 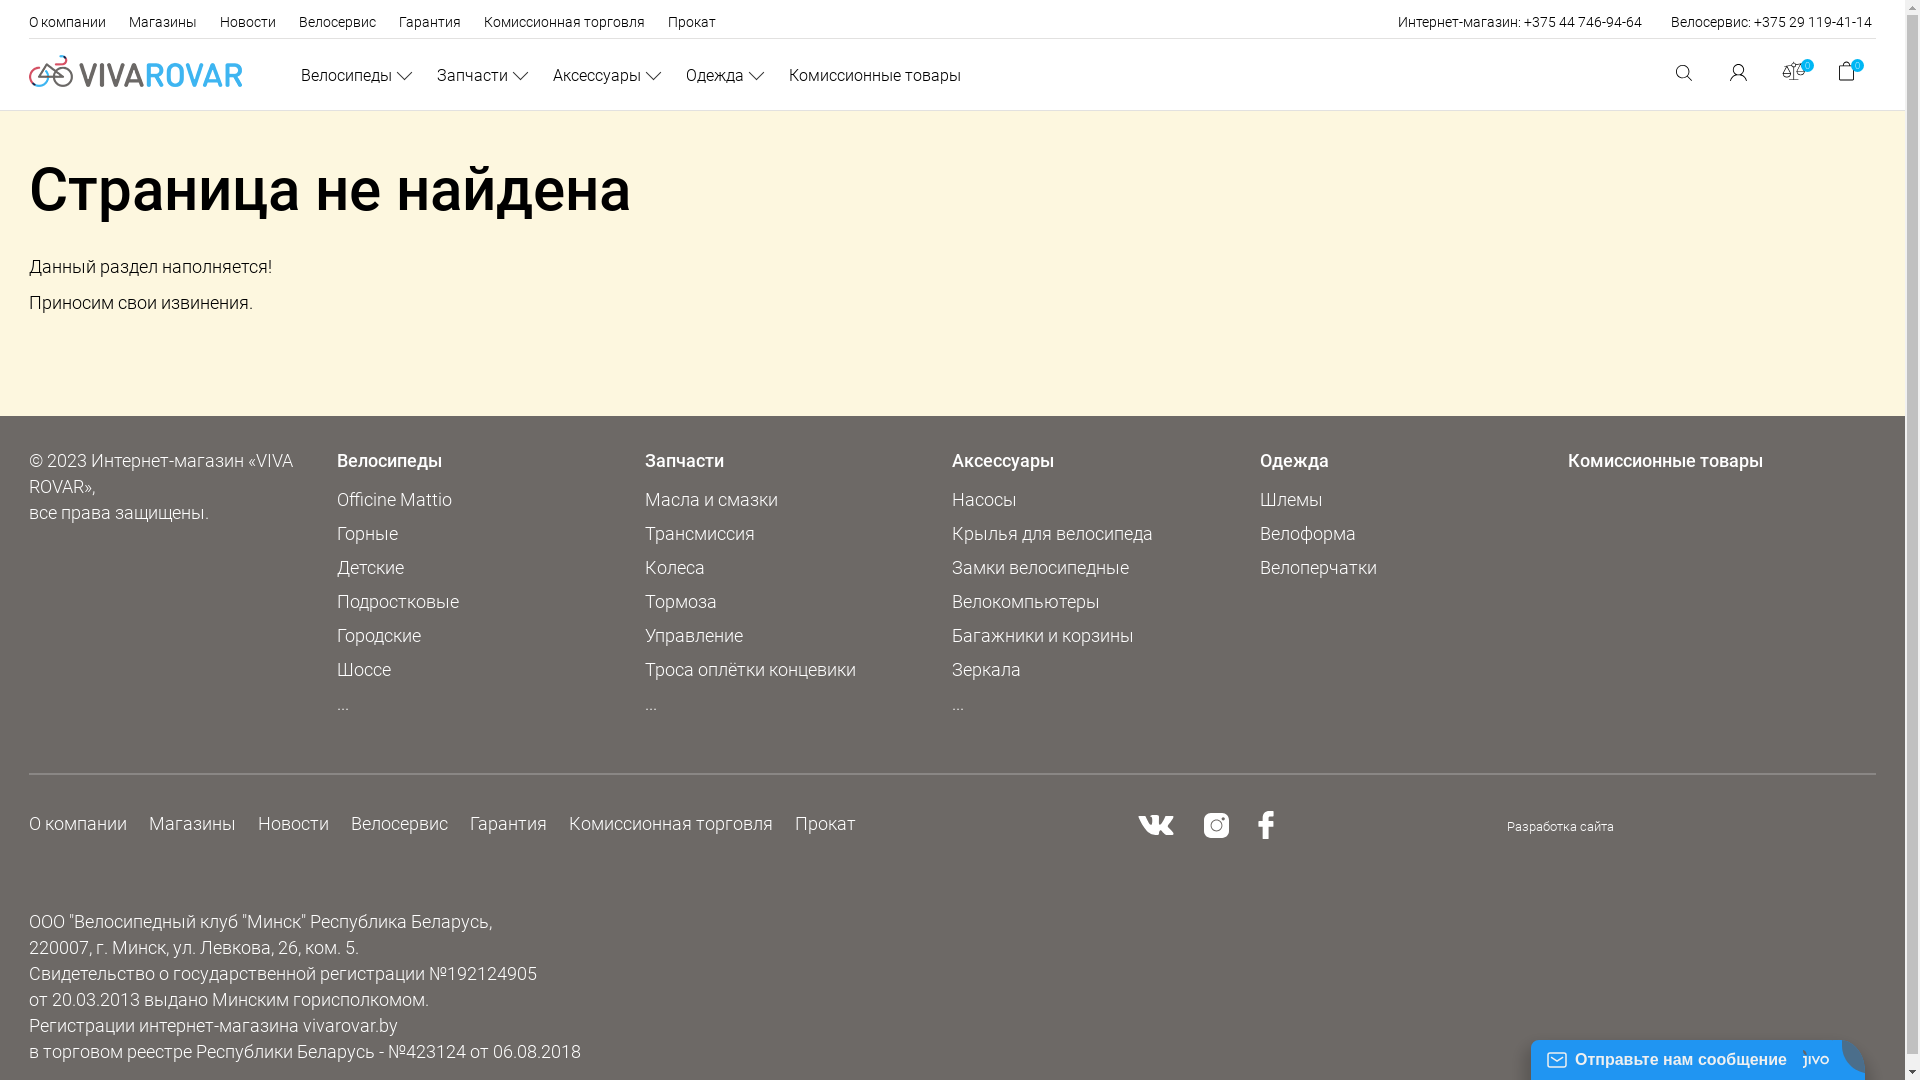 What do you see at coordinates (1583, 22) in the screenshot?
I see `+375 44 746-94-64` at bounding box center [1583, 22].